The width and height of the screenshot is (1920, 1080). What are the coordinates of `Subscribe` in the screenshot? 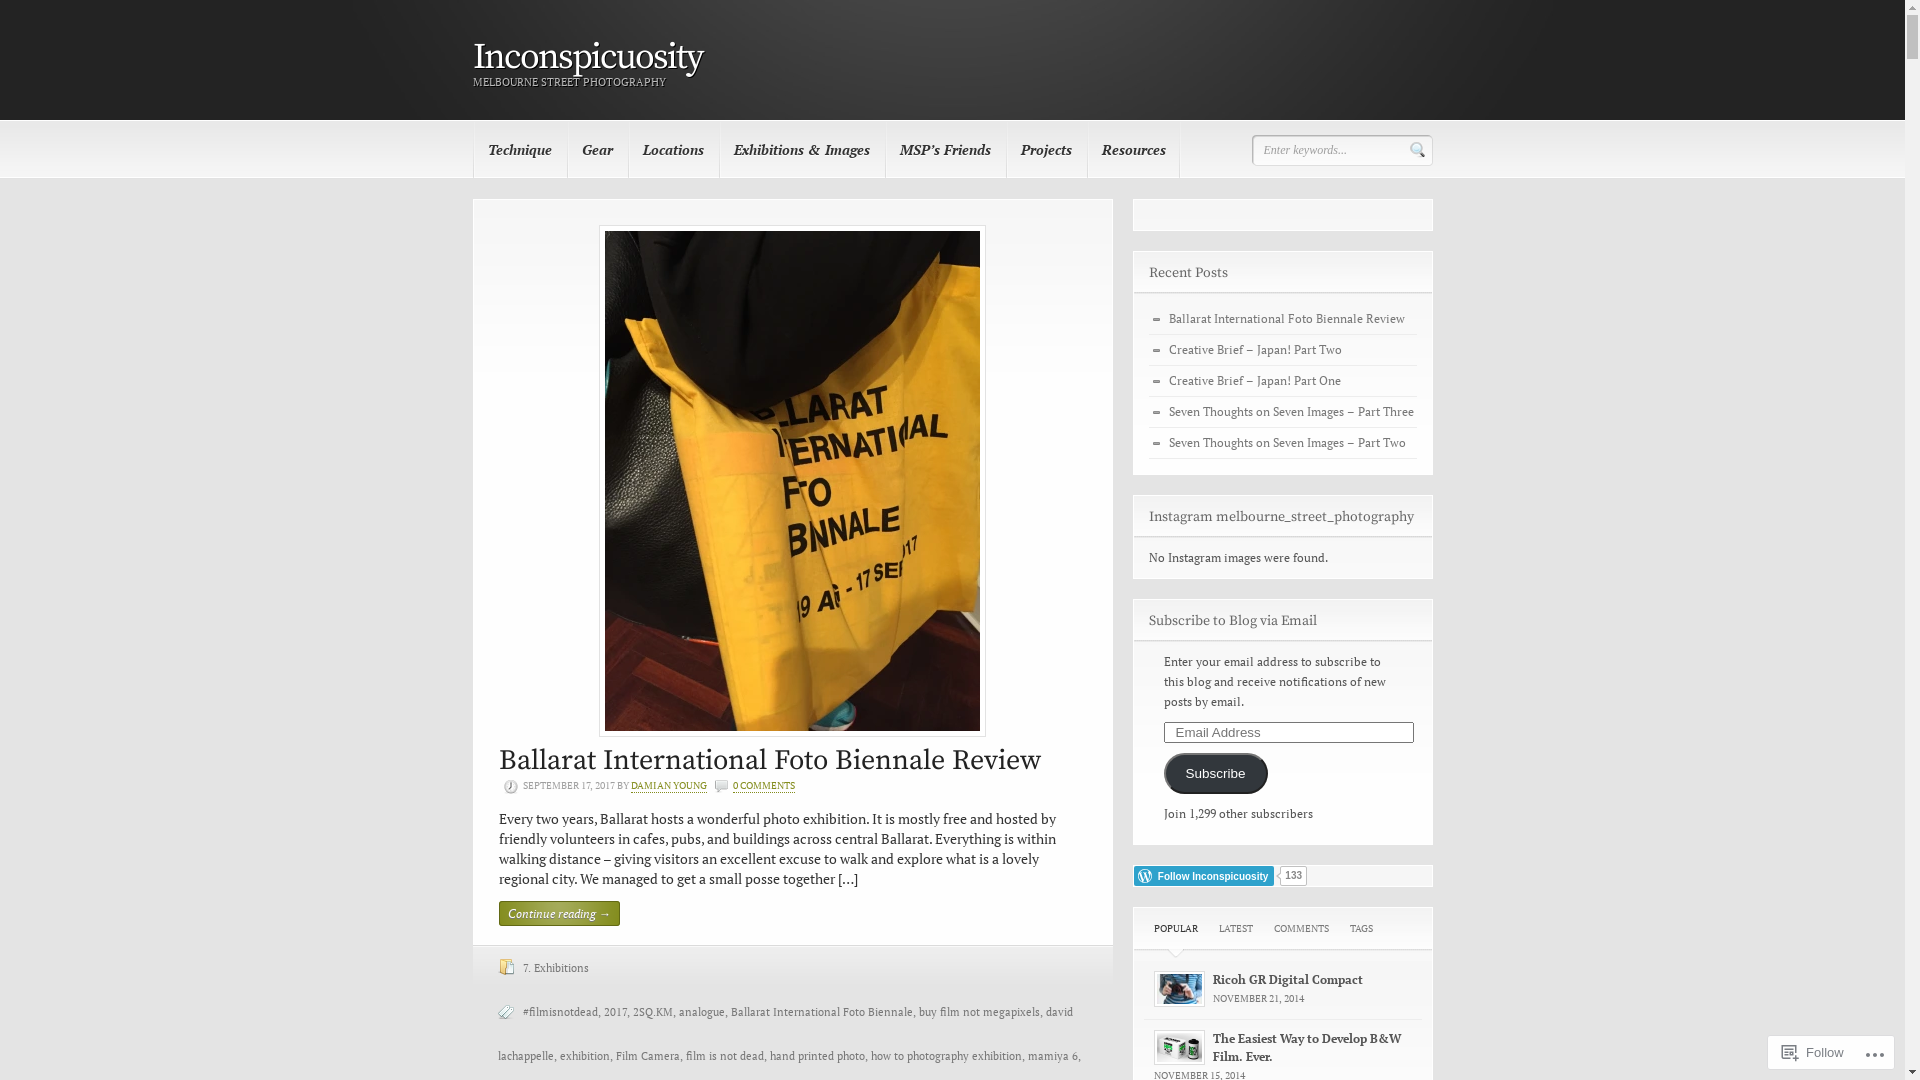 It's located at (1216, 774).